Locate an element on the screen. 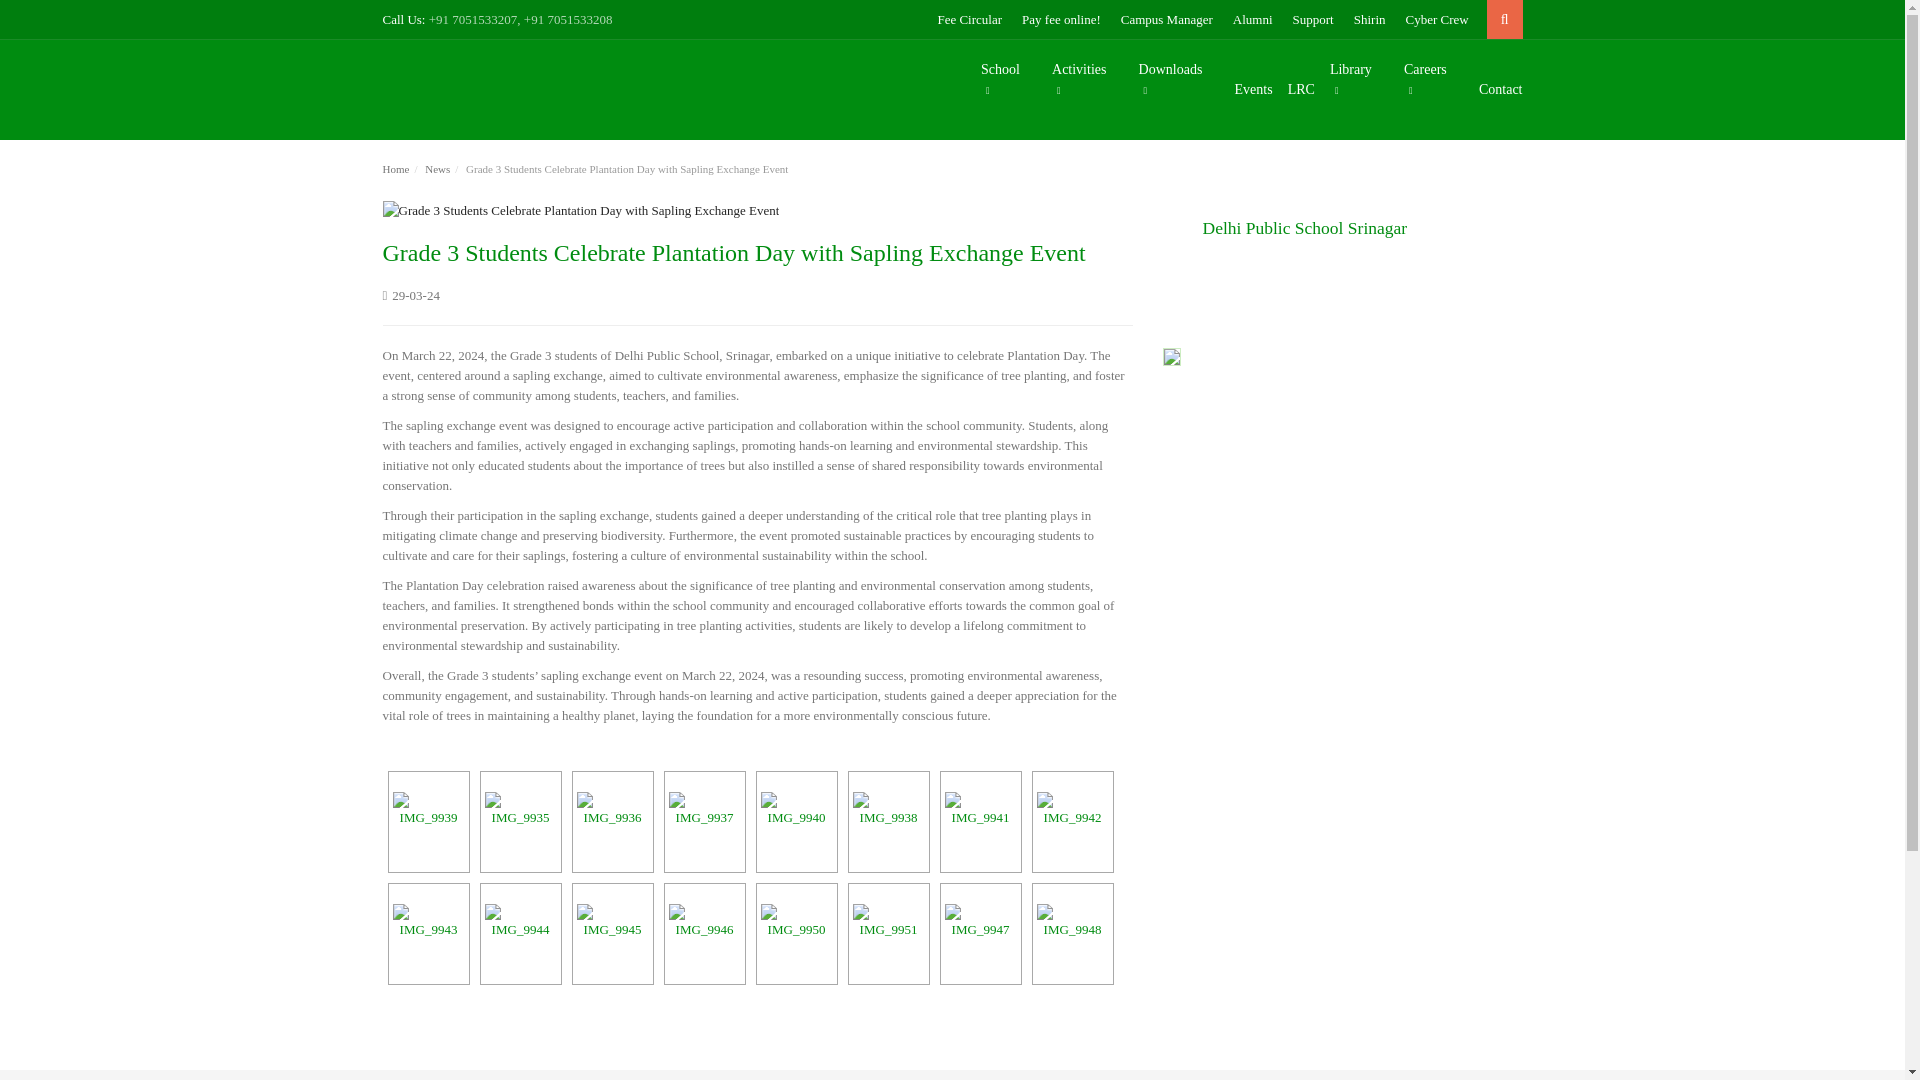  Downloads is located at coordinates (1171, 80).